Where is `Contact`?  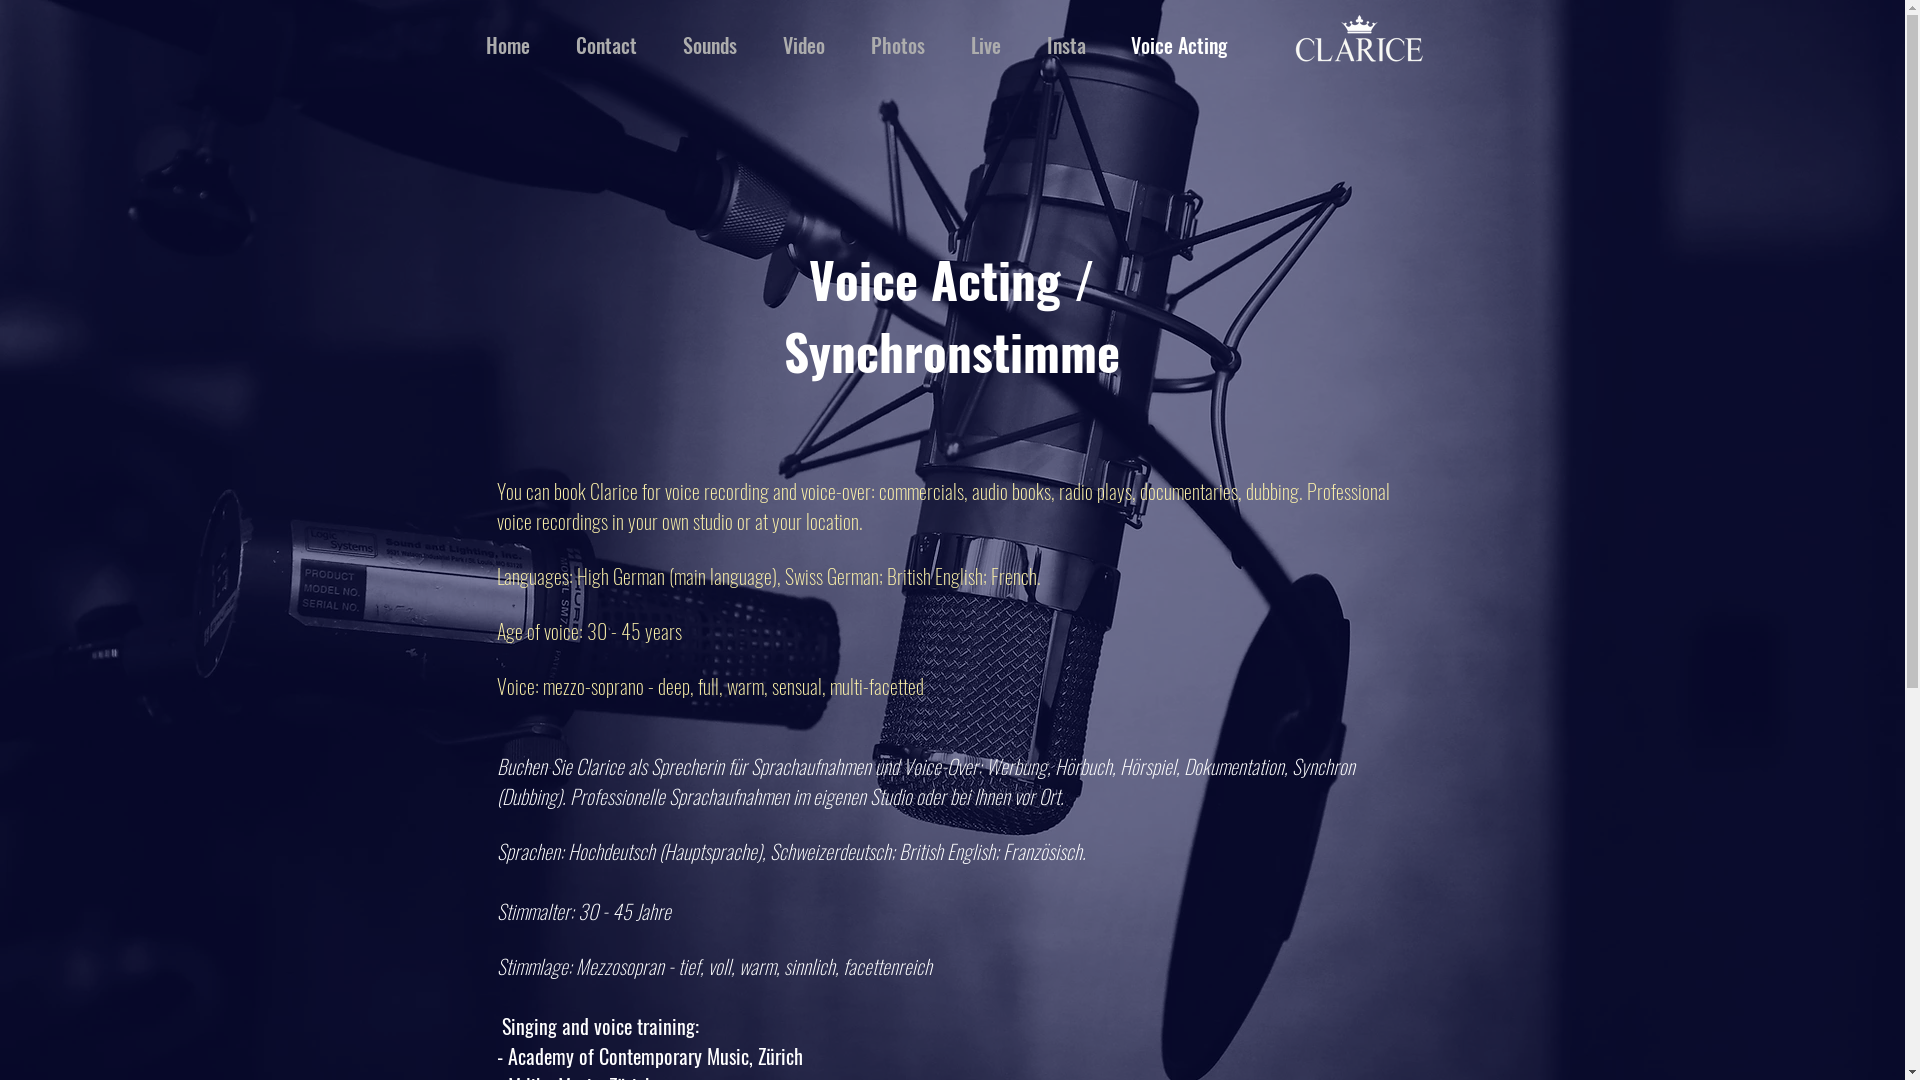 Contact is located at coordinates (606, 46).